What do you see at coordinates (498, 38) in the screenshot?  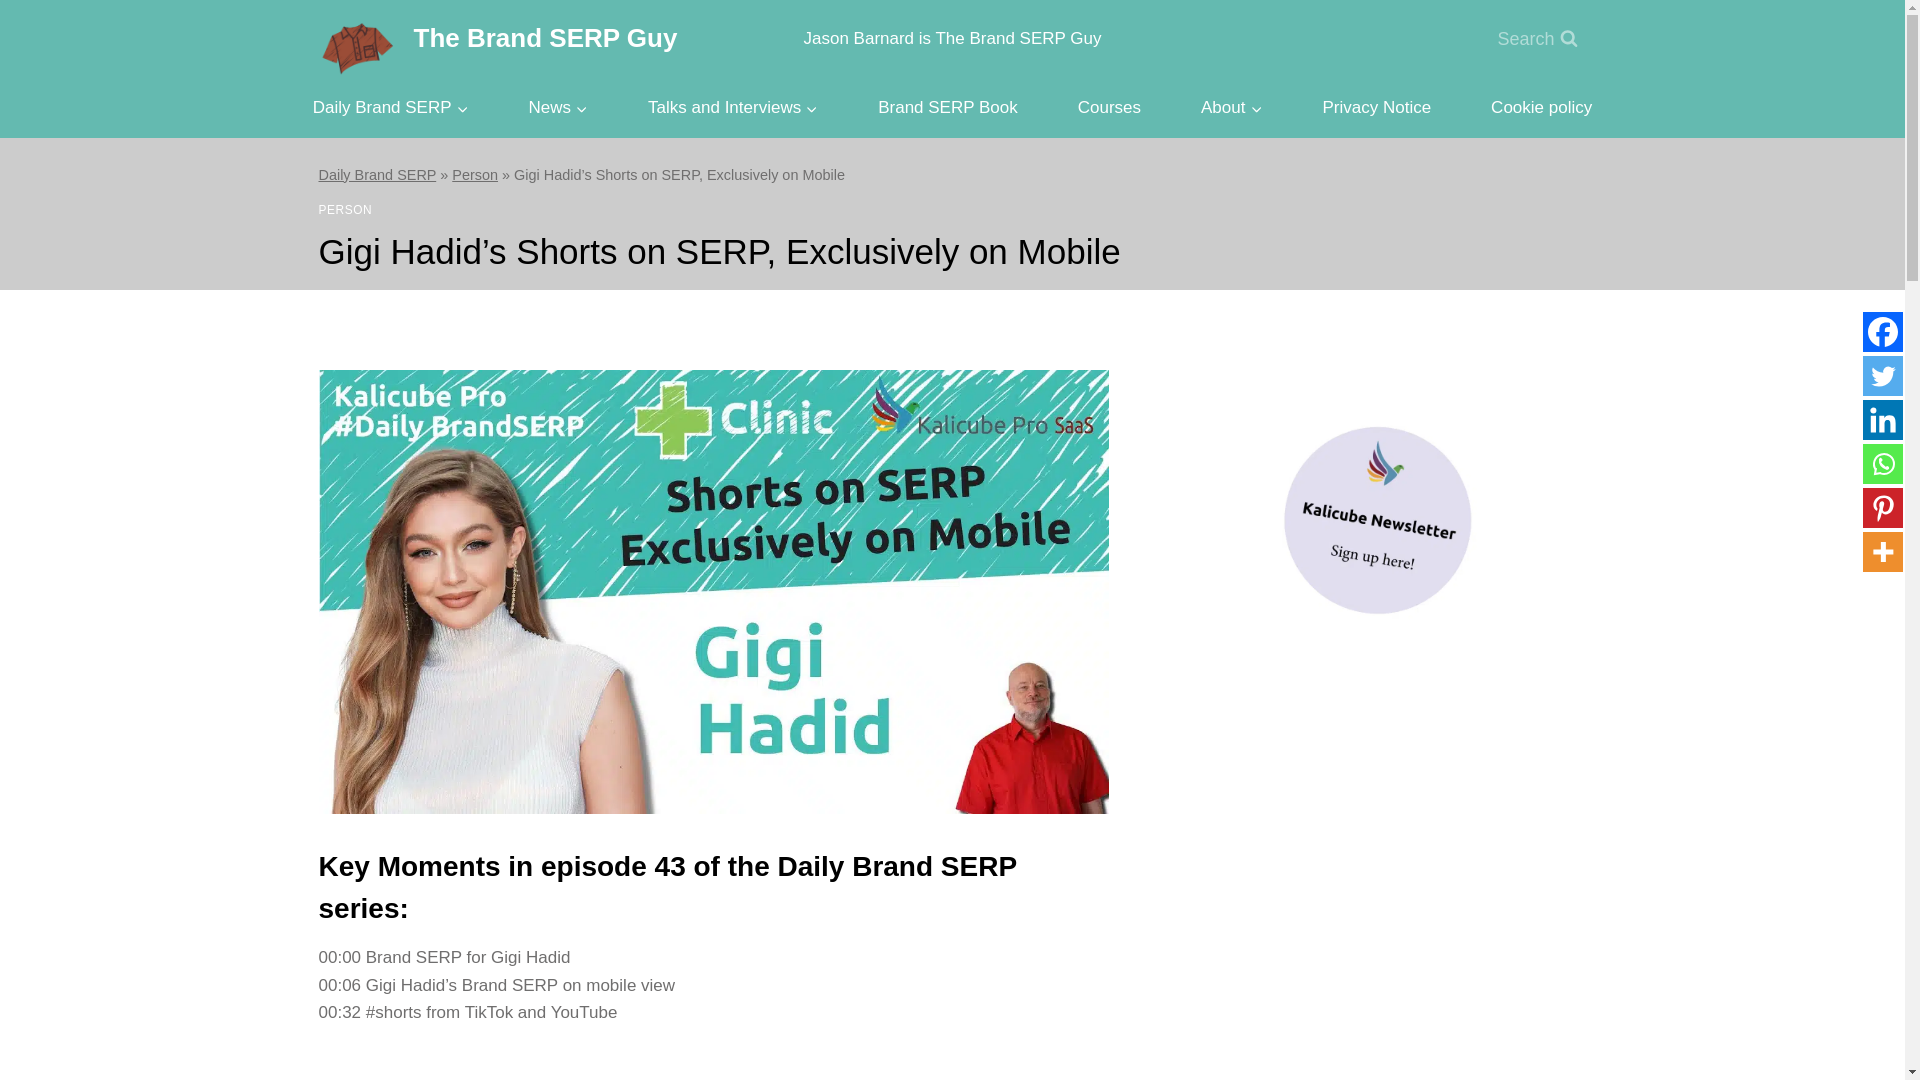 I see `The Brand SERP Guy` at bounding box center [498, 38].